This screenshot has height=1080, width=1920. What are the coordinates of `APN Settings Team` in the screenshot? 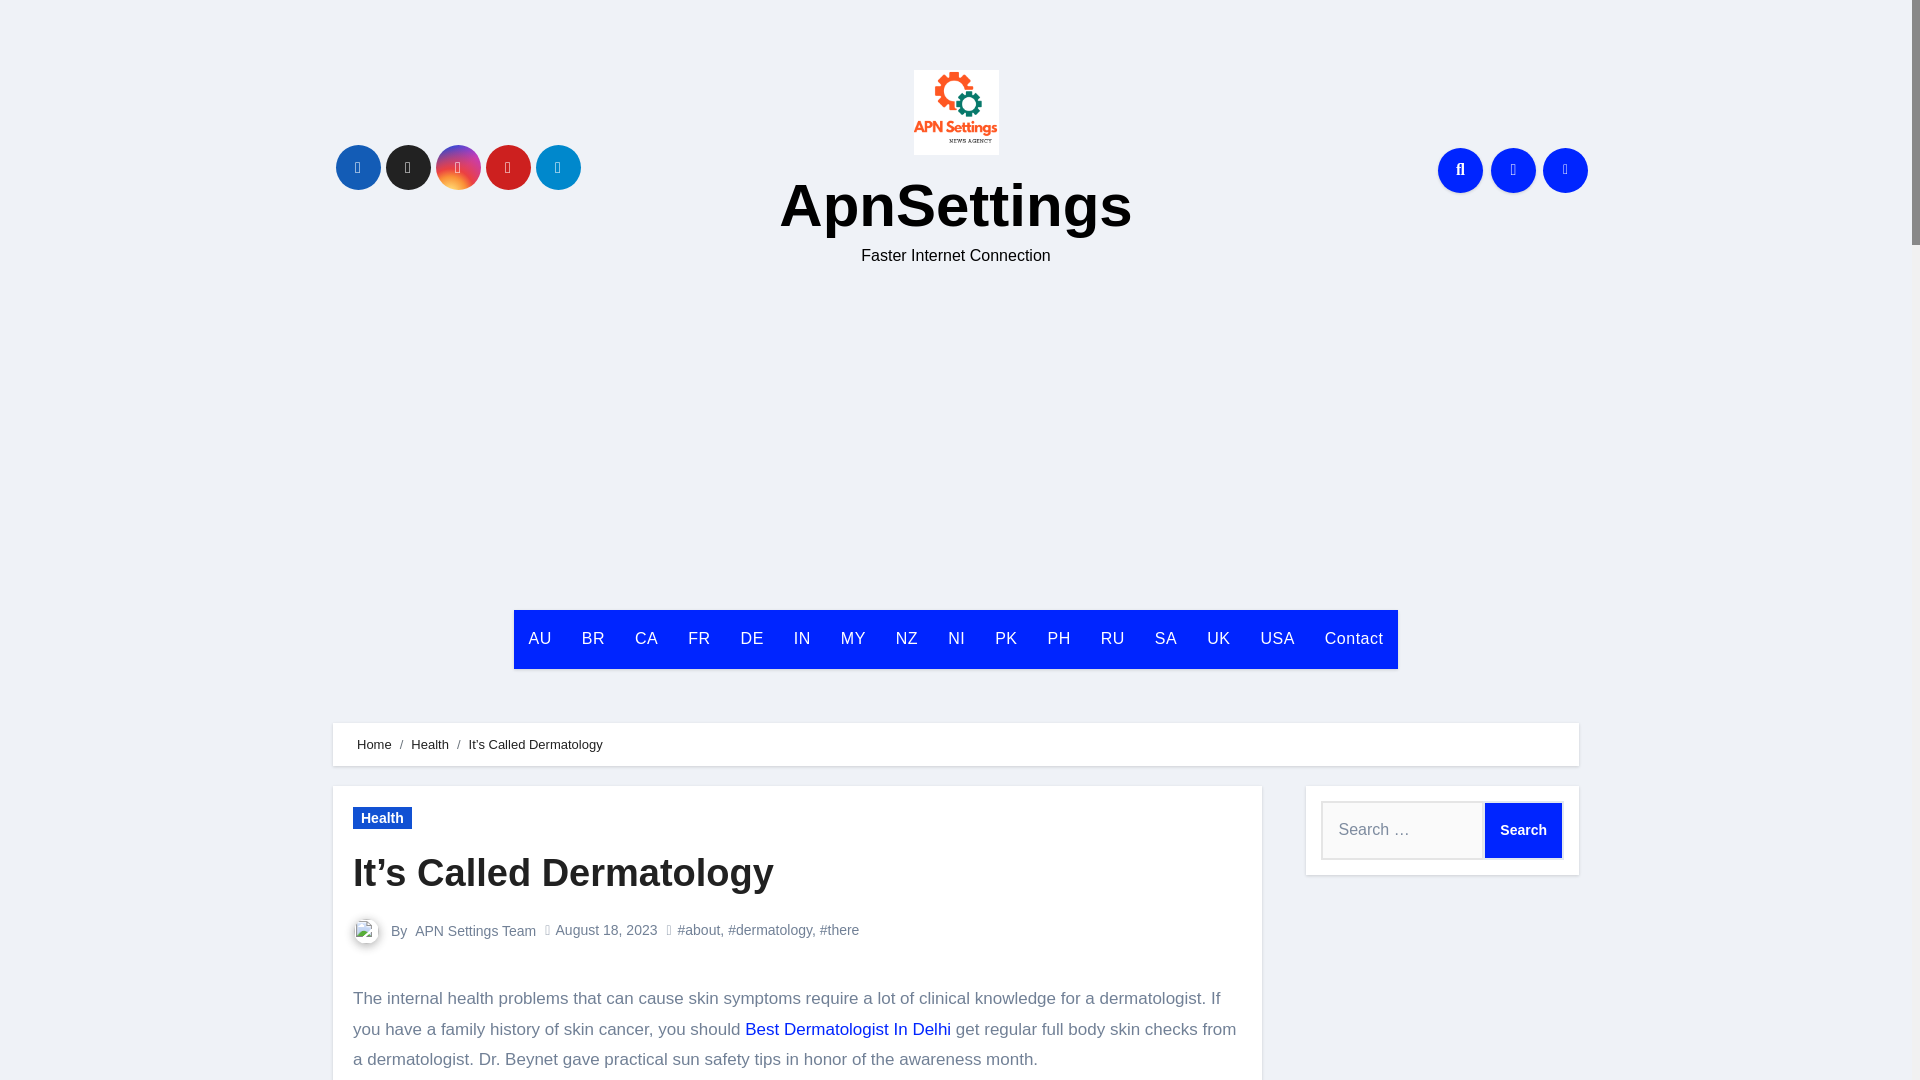 It's located at (474, 930).